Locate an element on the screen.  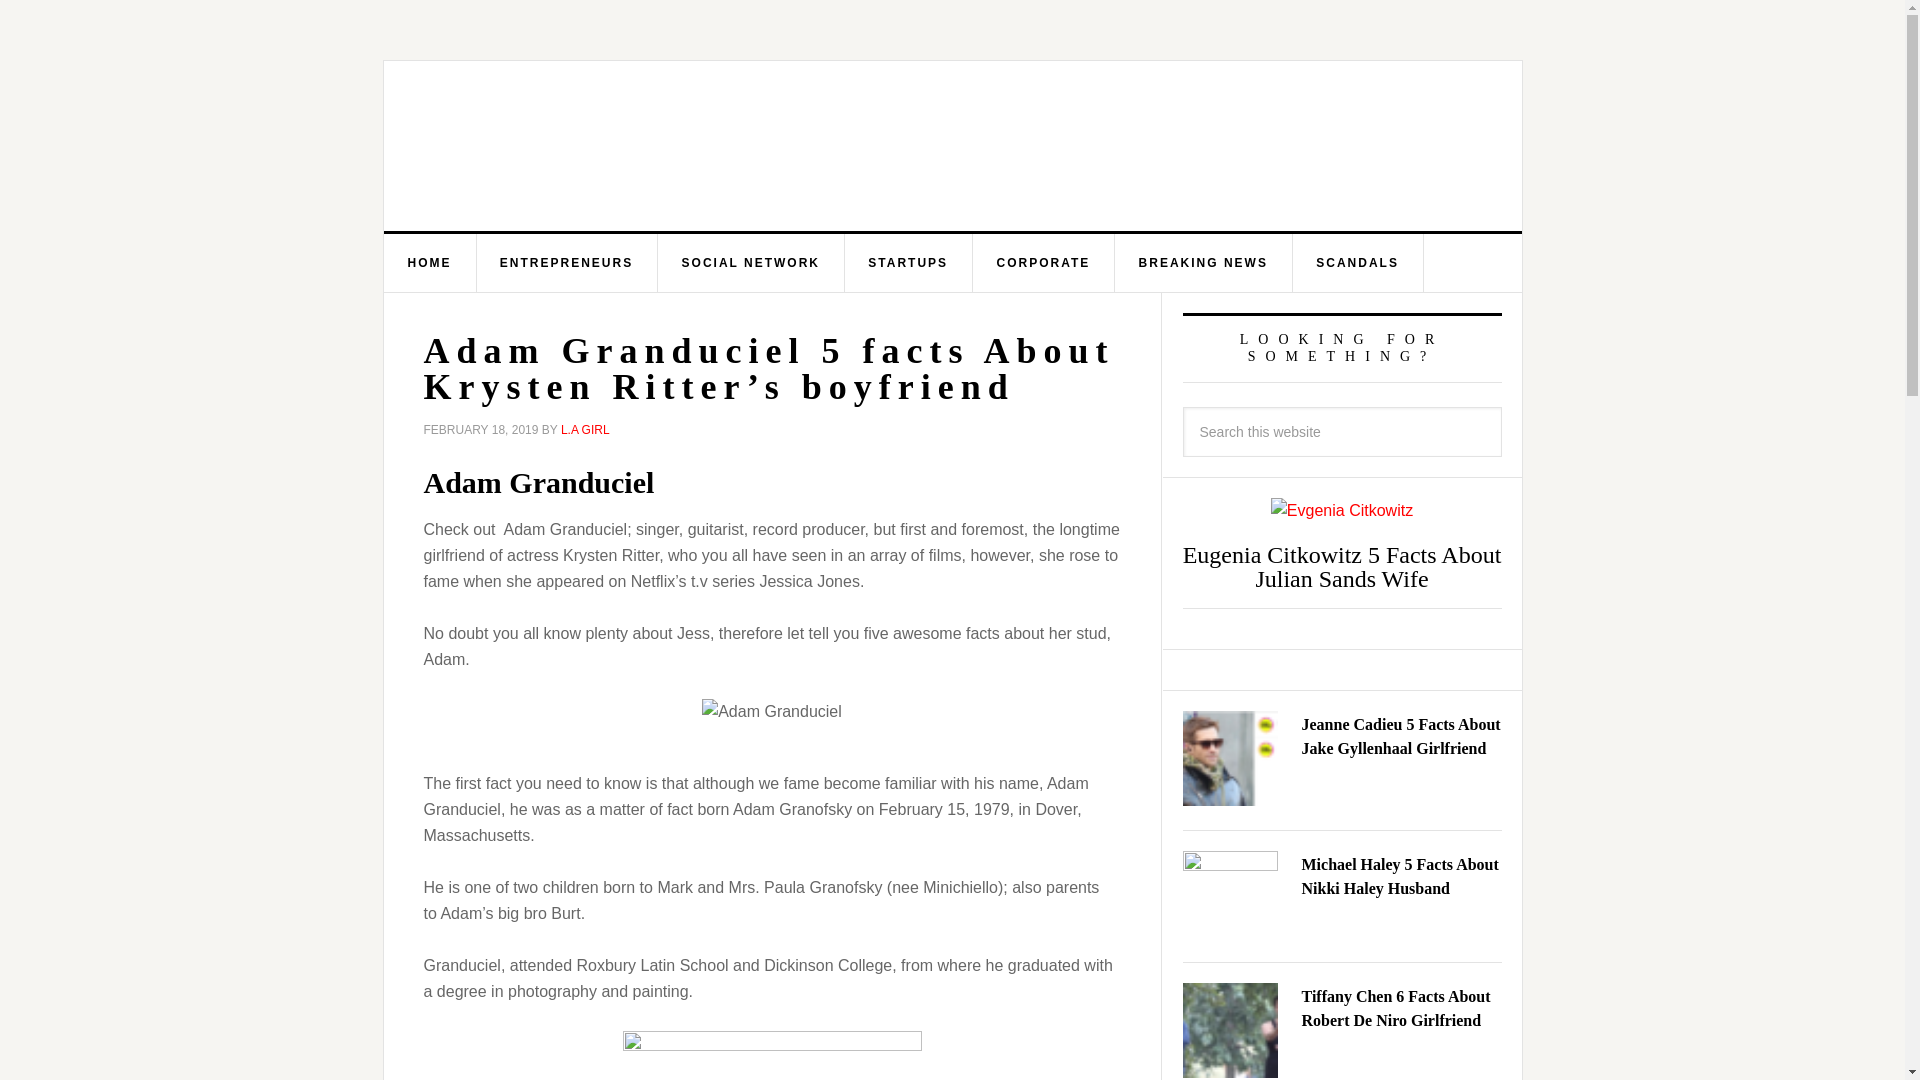
CORPORATE is located at coordinates (1043, 262).